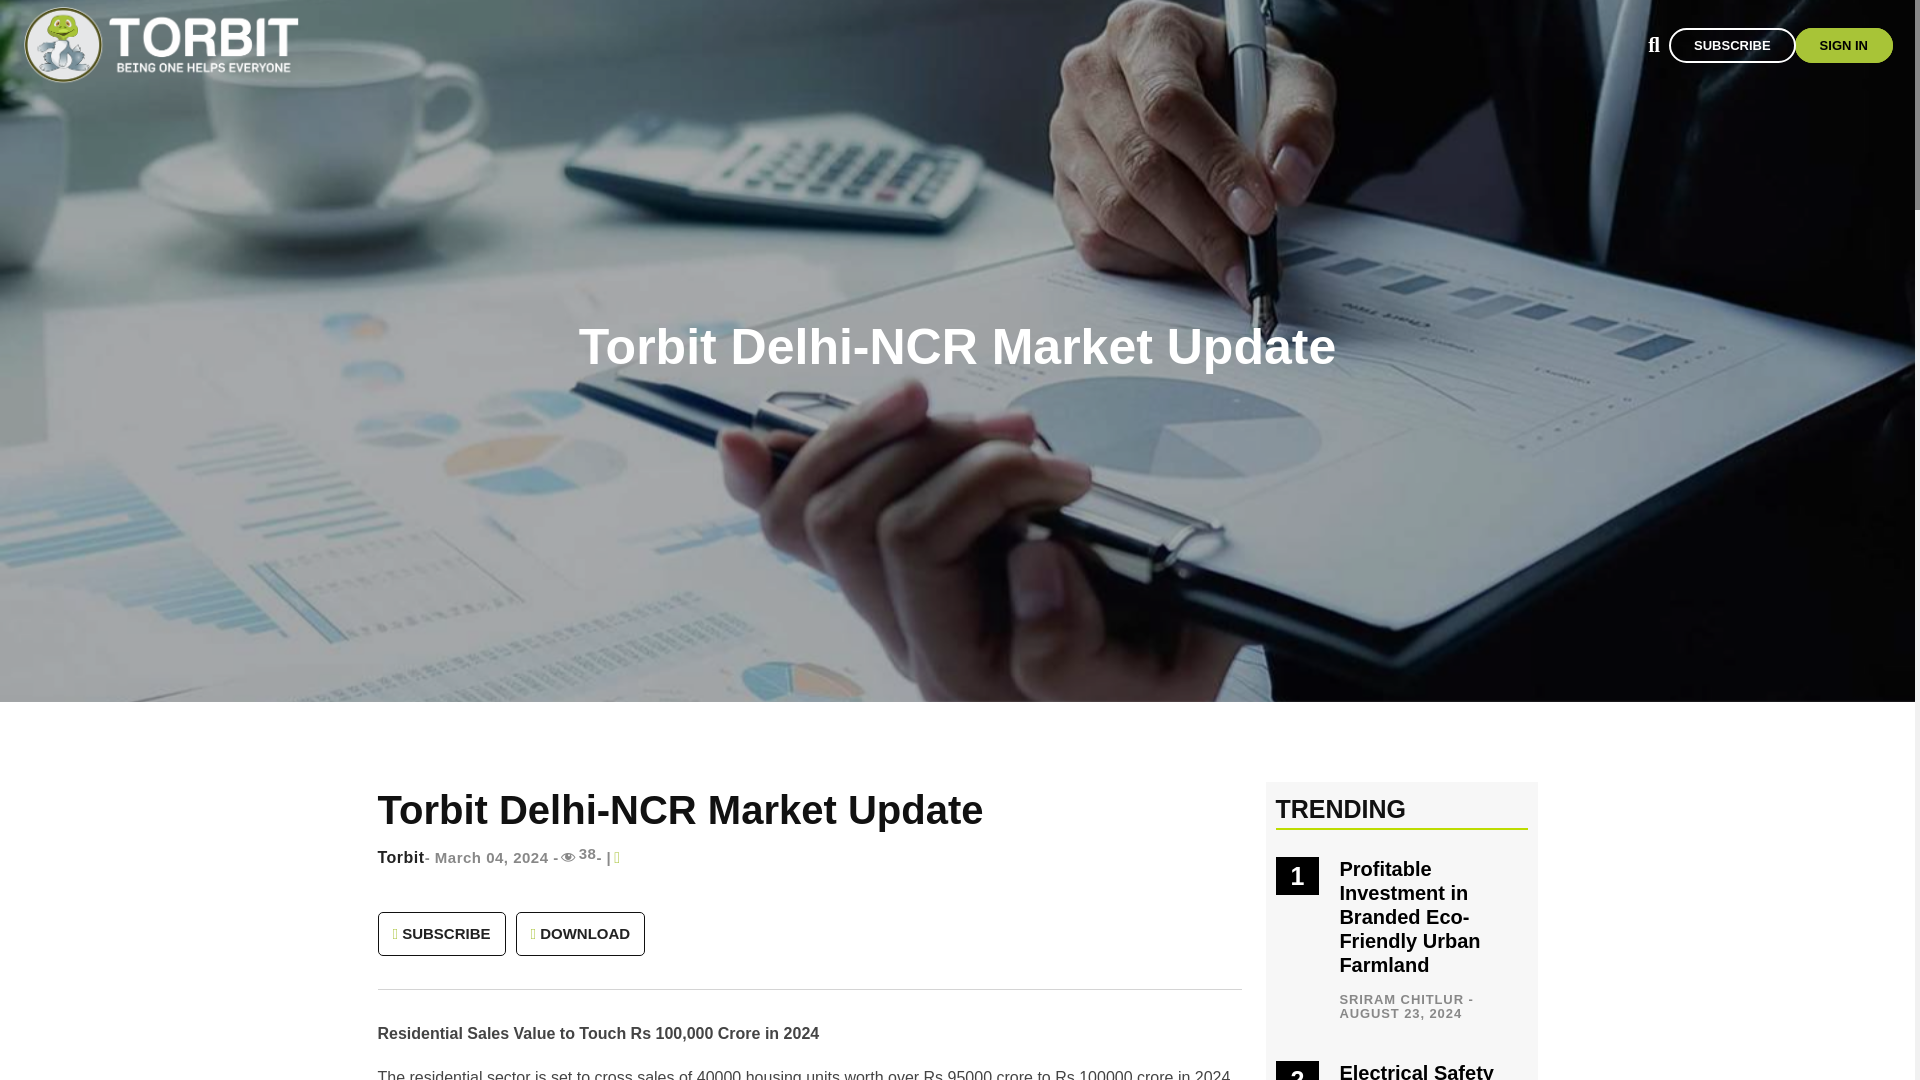 This screenshot has height=1080, width=1920. Describe the element at coordinates (442, 933) in the screenshot. I see `SUBSCRIBE` at that location.